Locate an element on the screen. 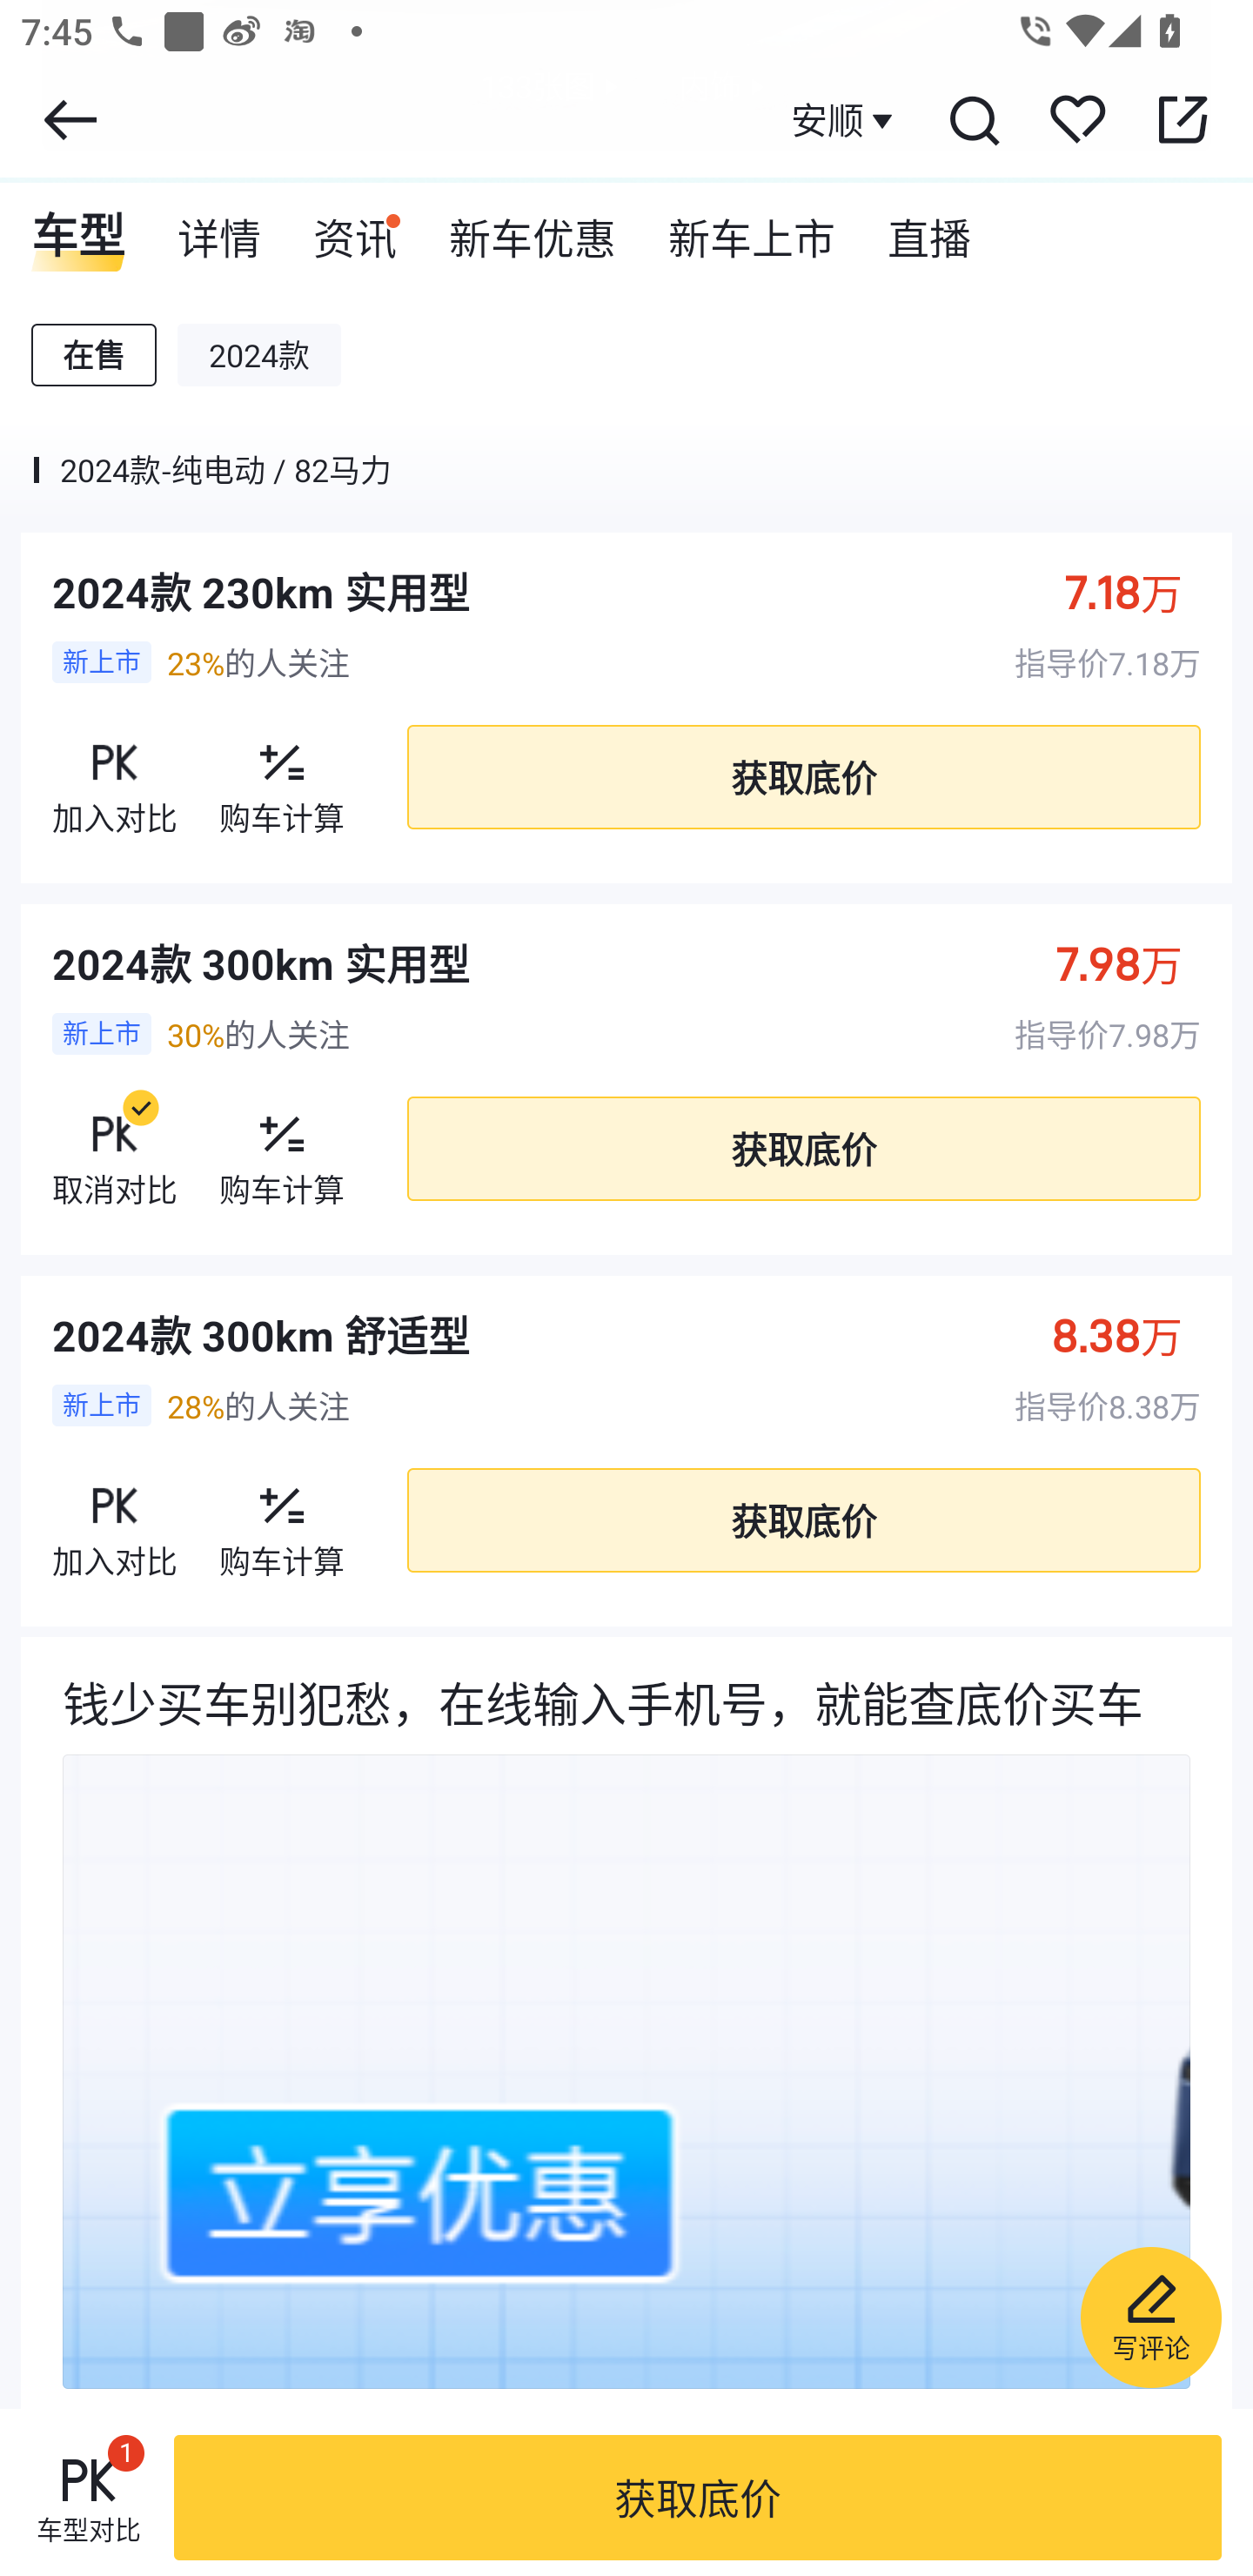   购车计算 is located at coordinates (282, 1519).